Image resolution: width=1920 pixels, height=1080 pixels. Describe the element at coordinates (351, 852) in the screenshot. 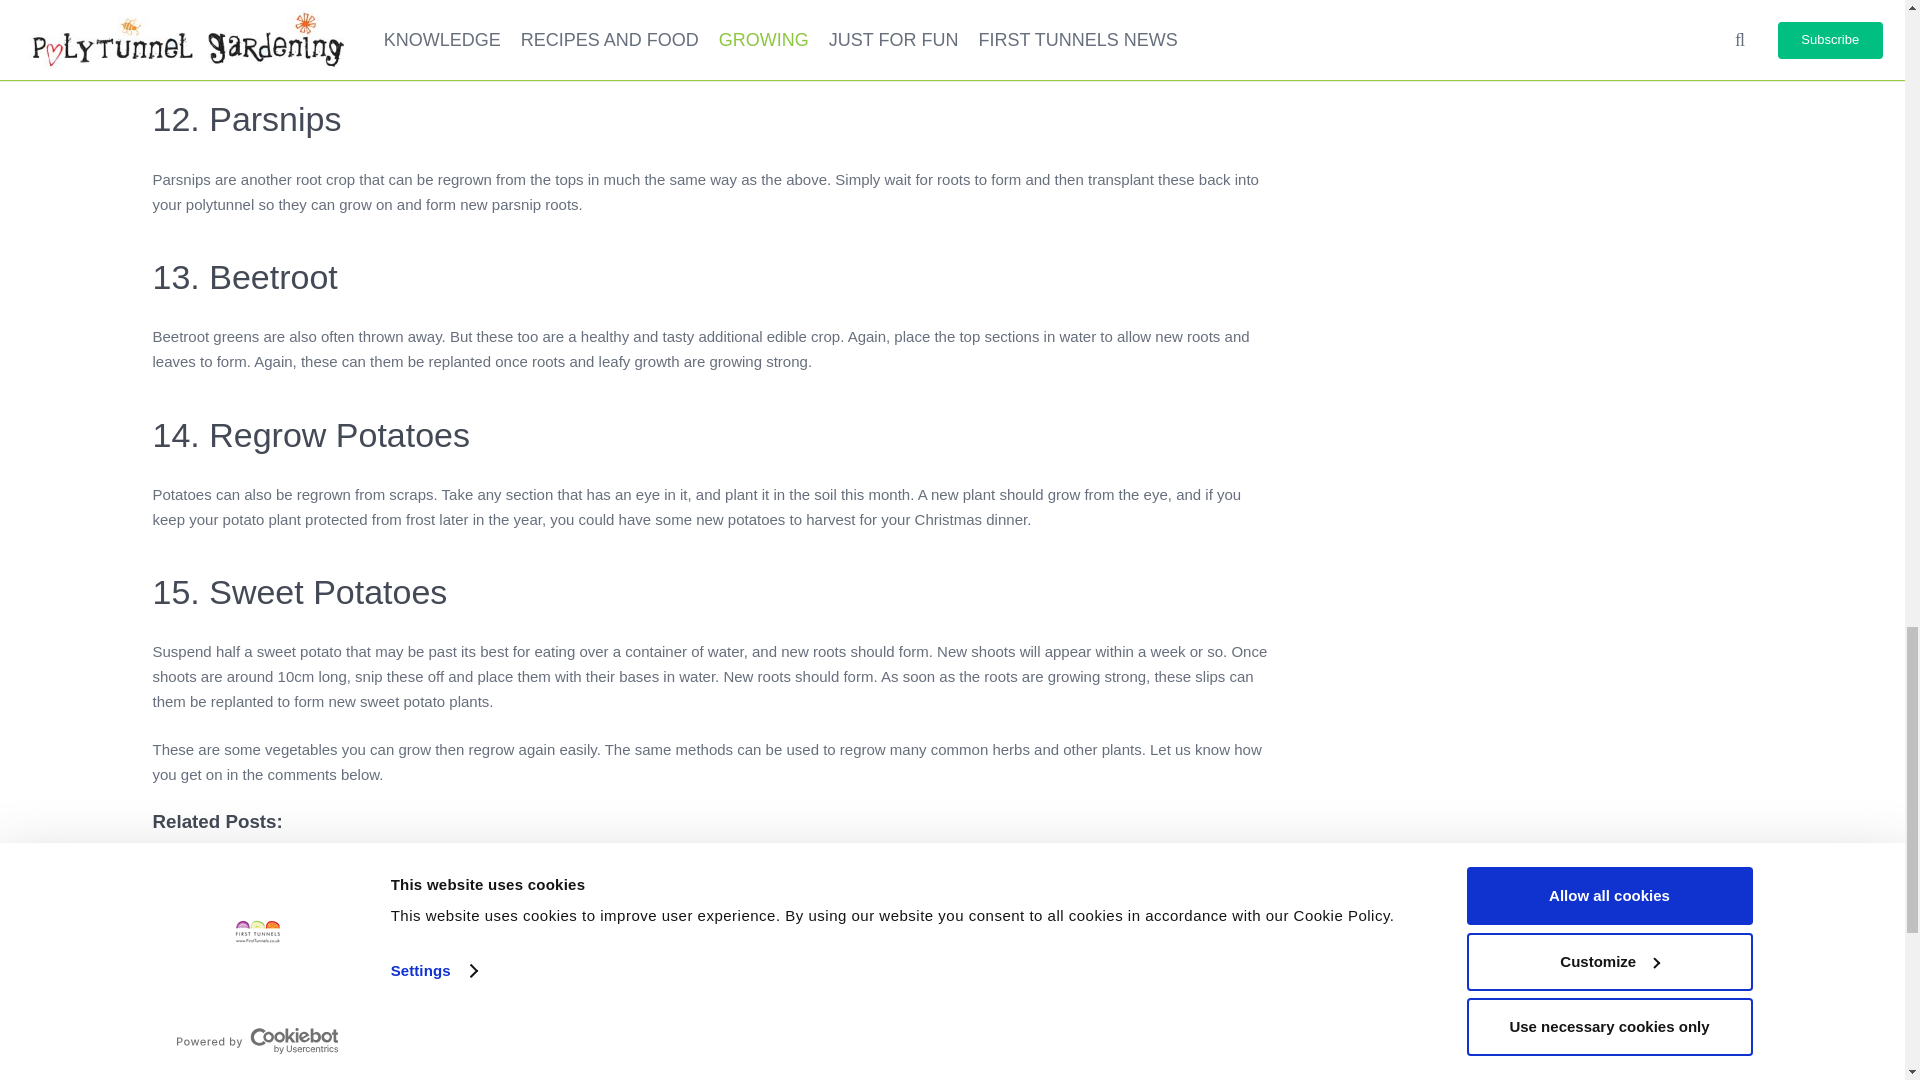

I see `Ideas For Making The Most of a Plum Harvest` at that location.